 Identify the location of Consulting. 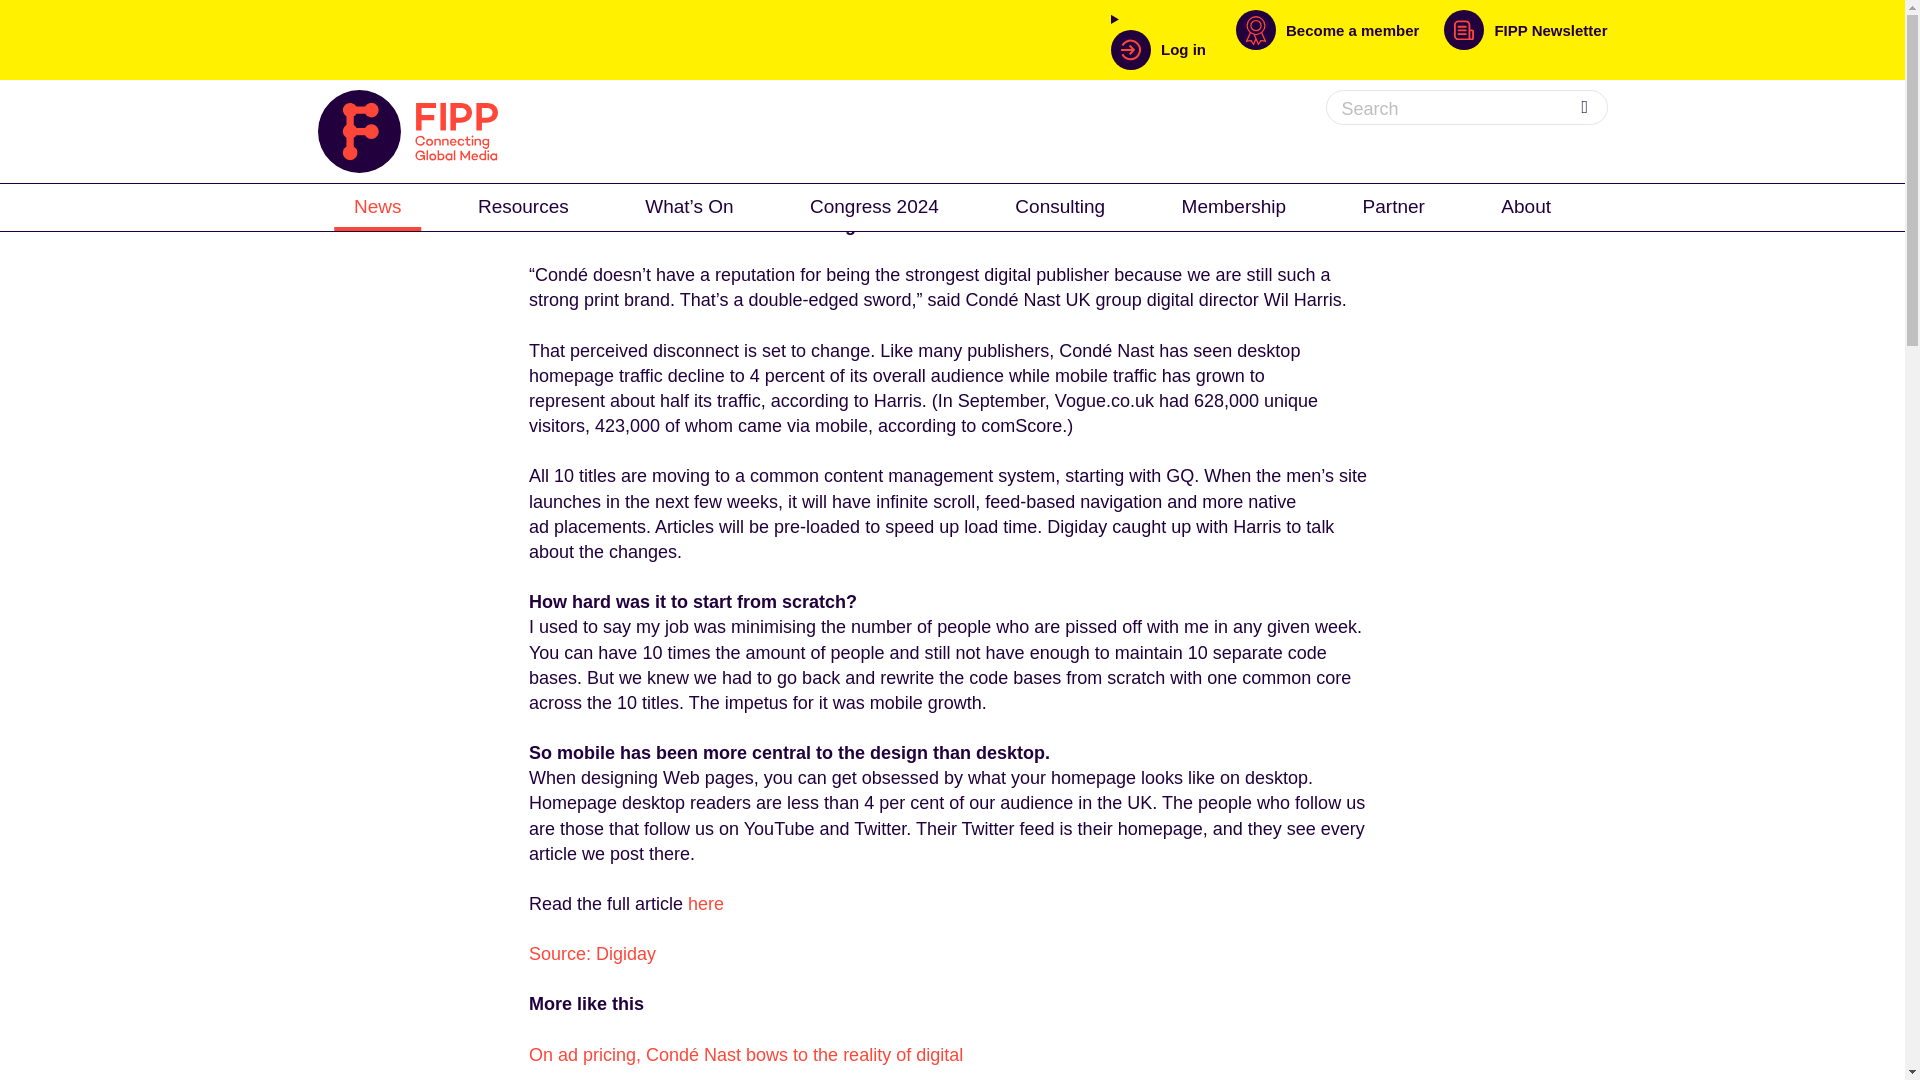
(1060, 205).